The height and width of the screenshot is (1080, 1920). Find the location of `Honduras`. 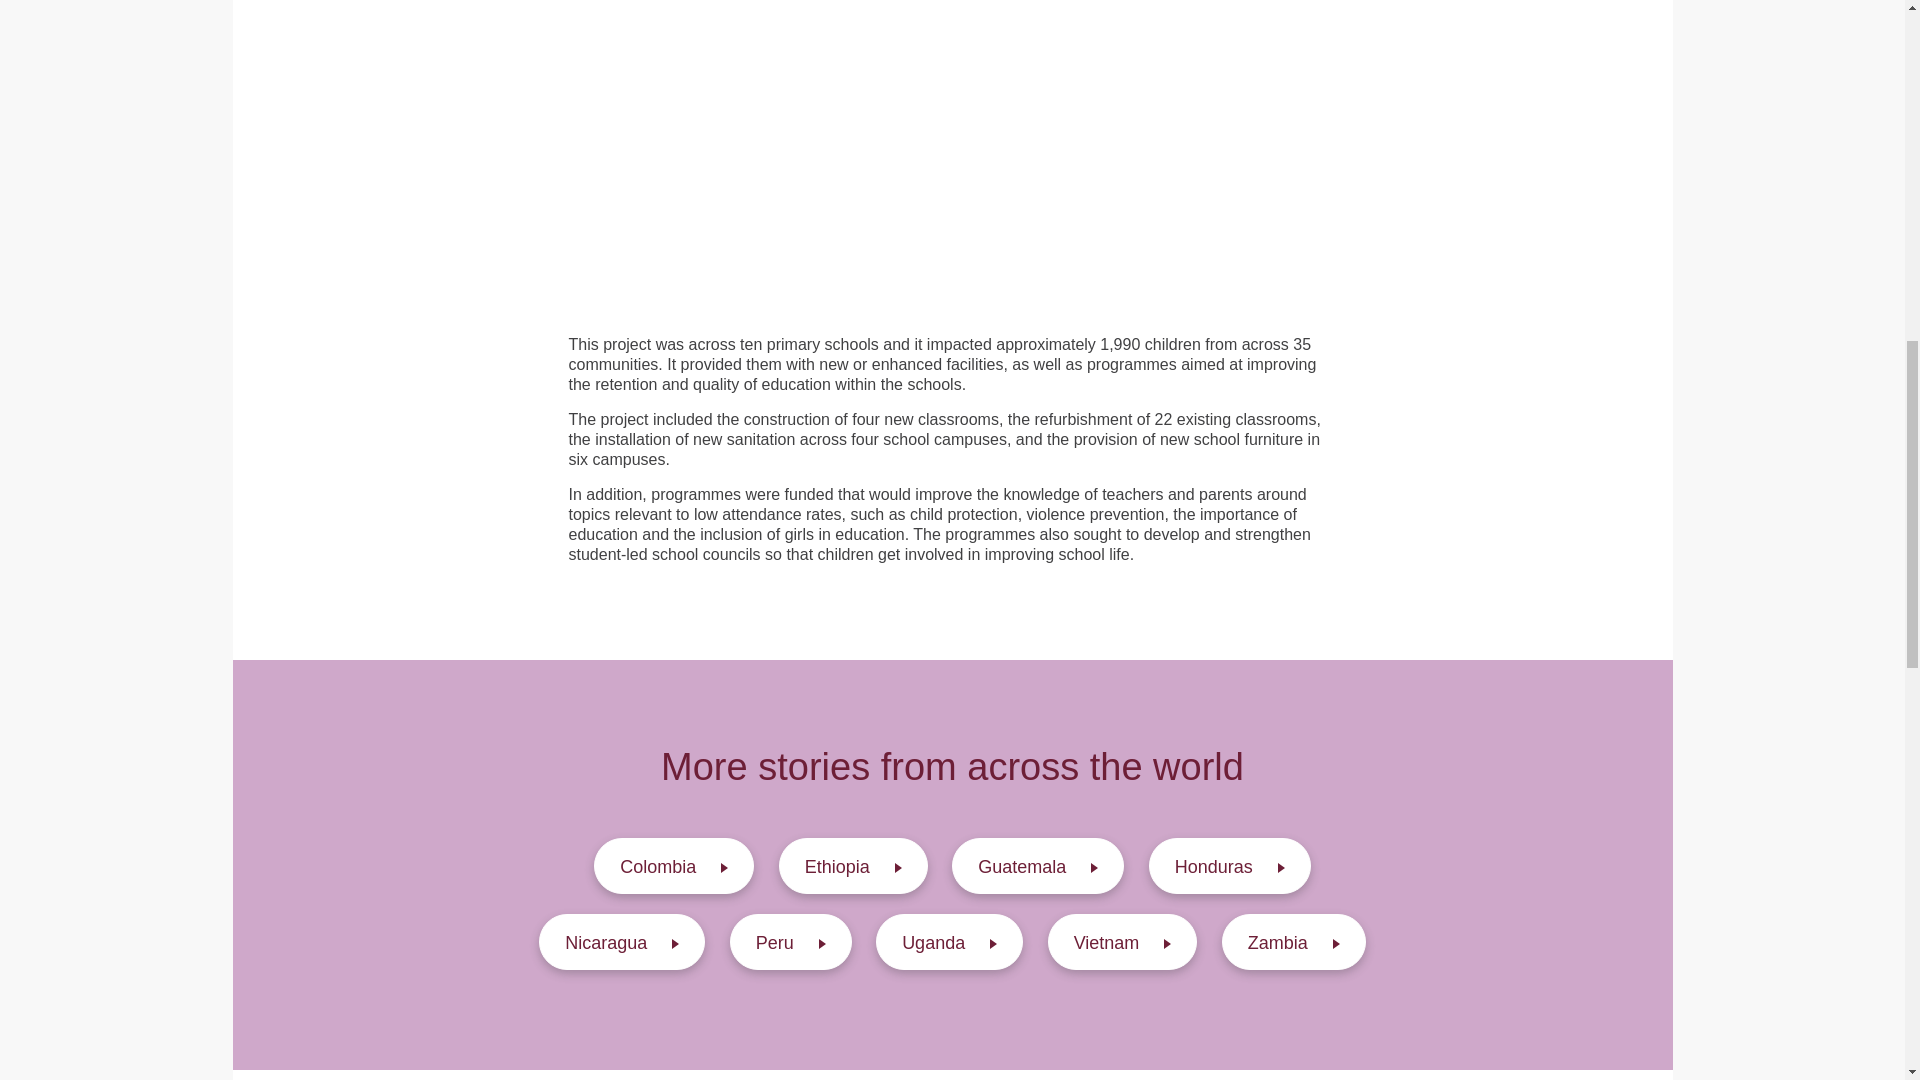

Honduras is located at coordinates (1230, 866).